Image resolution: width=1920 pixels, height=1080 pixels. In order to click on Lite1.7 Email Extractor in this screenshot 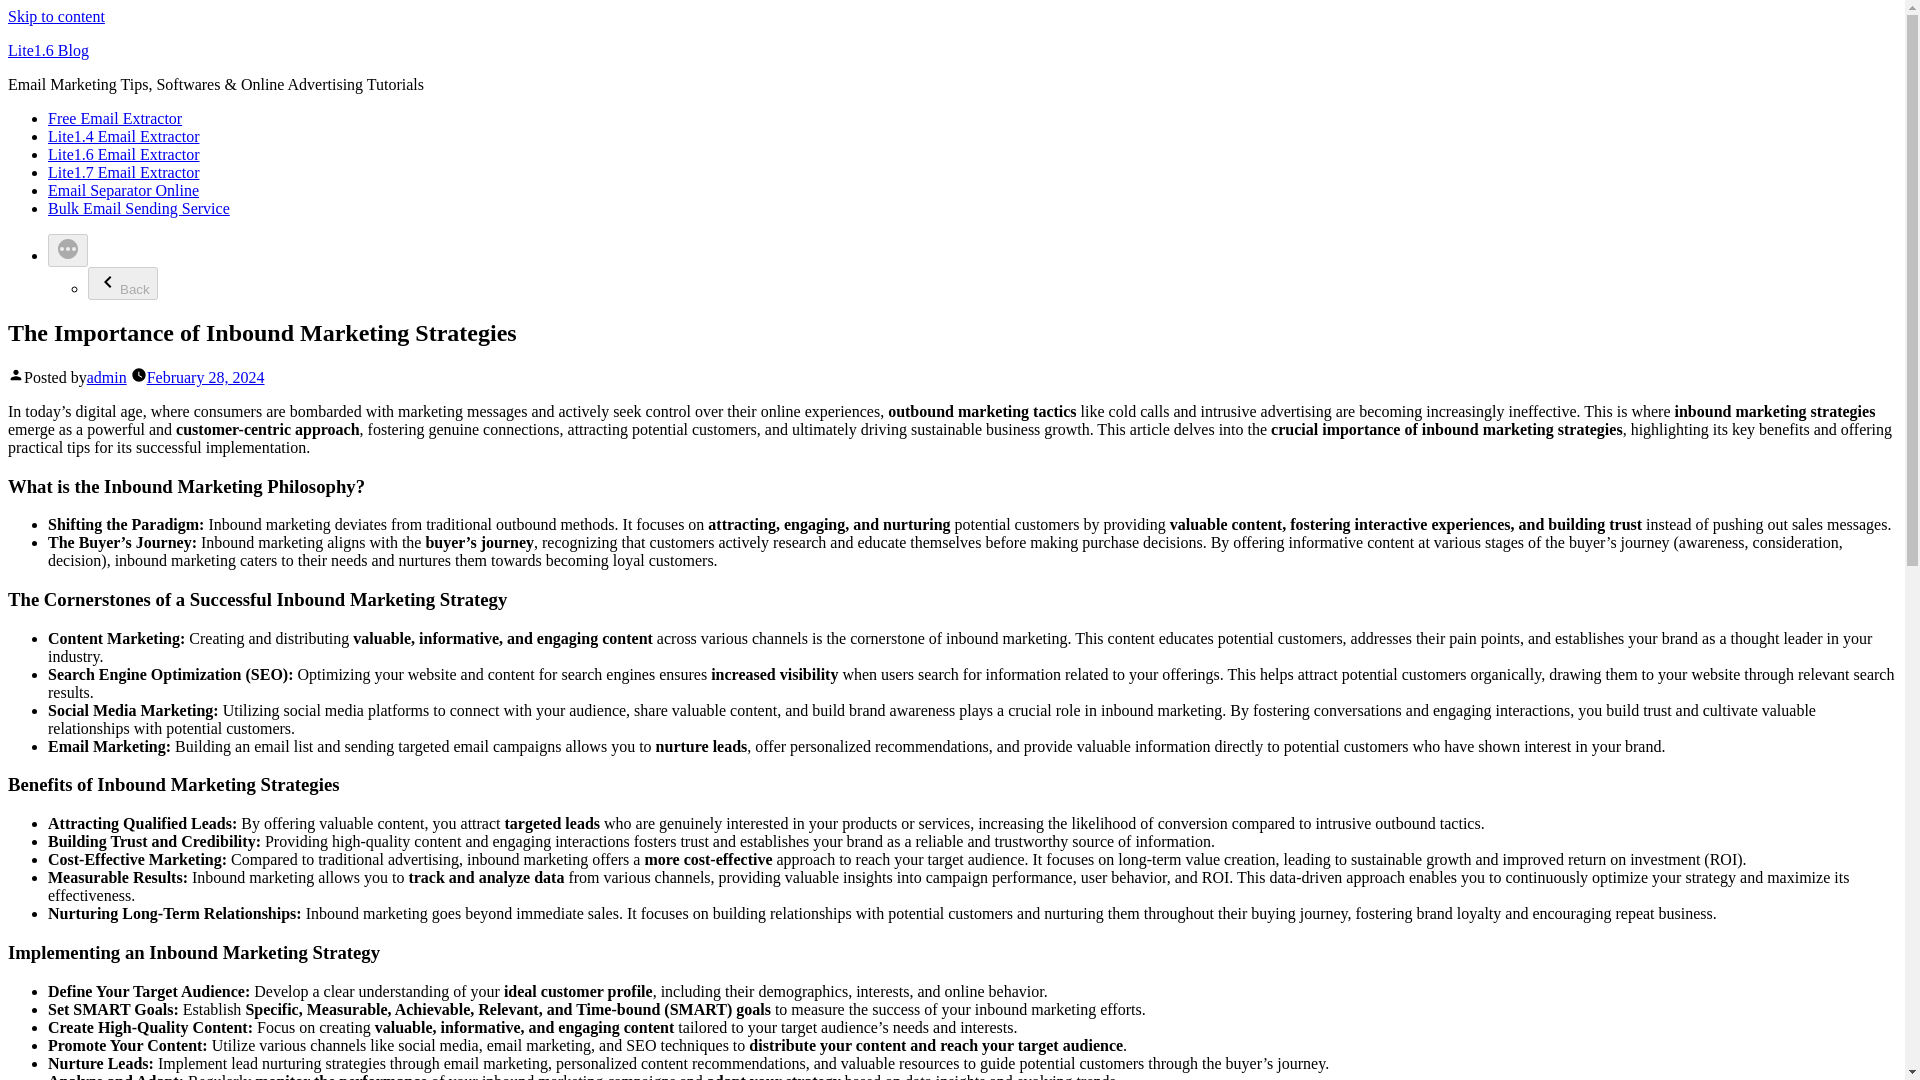, I will do `click(124, 172)`.